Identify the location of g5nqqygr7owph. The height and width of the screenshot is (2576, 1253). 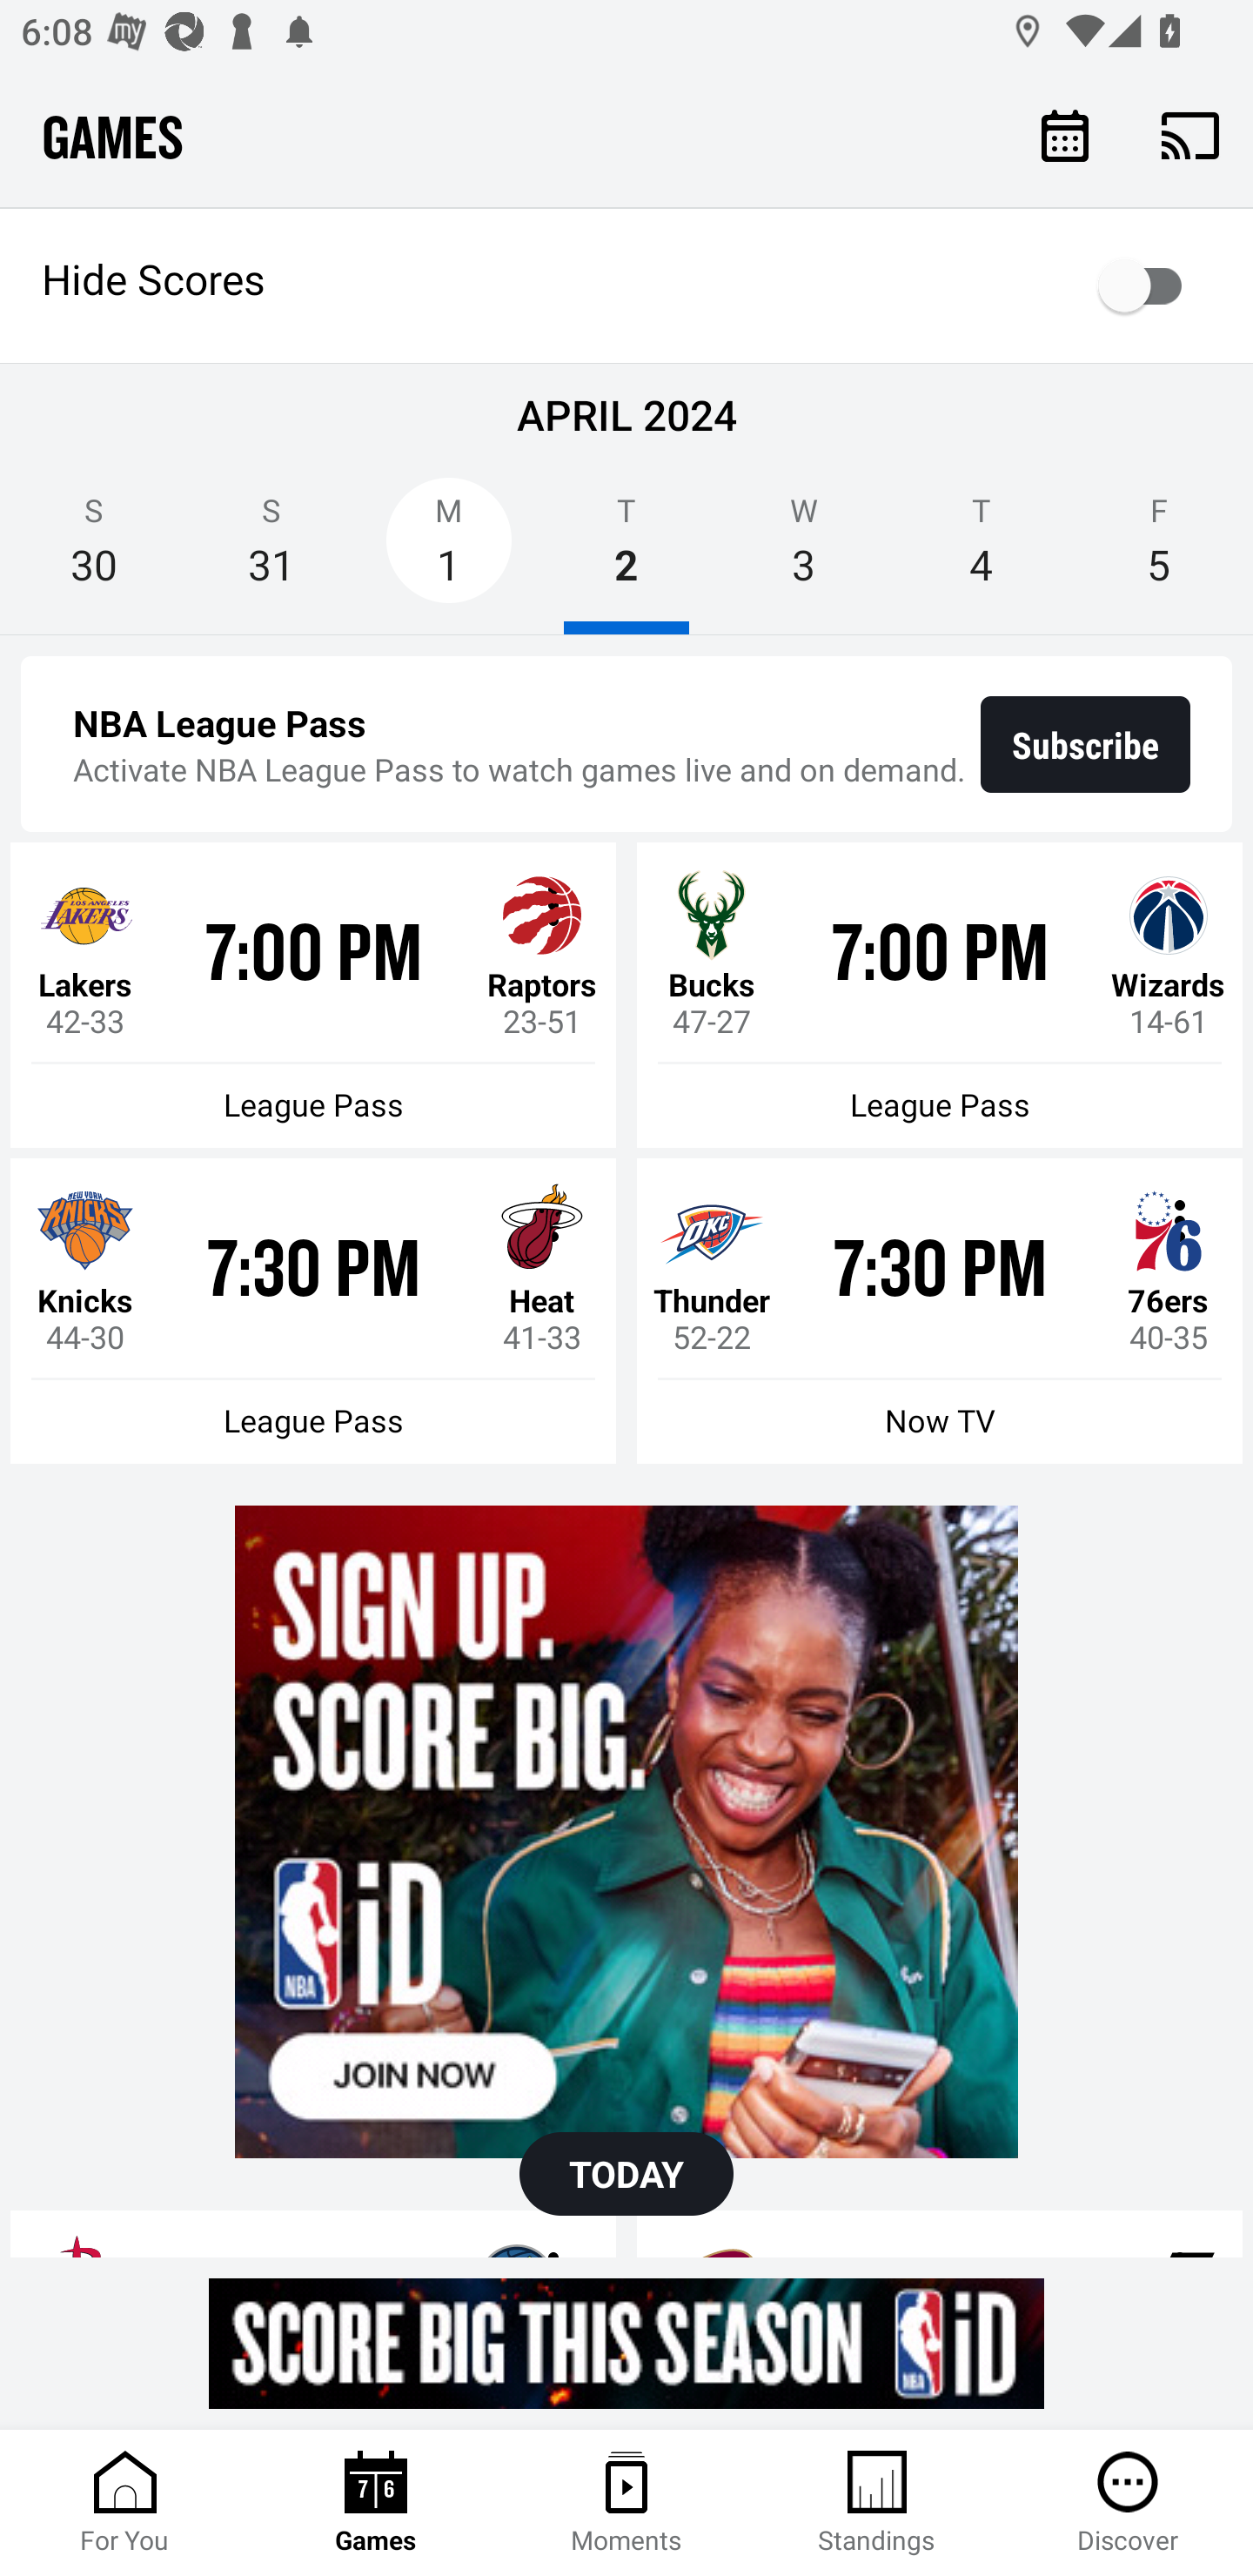
(626, 1831).